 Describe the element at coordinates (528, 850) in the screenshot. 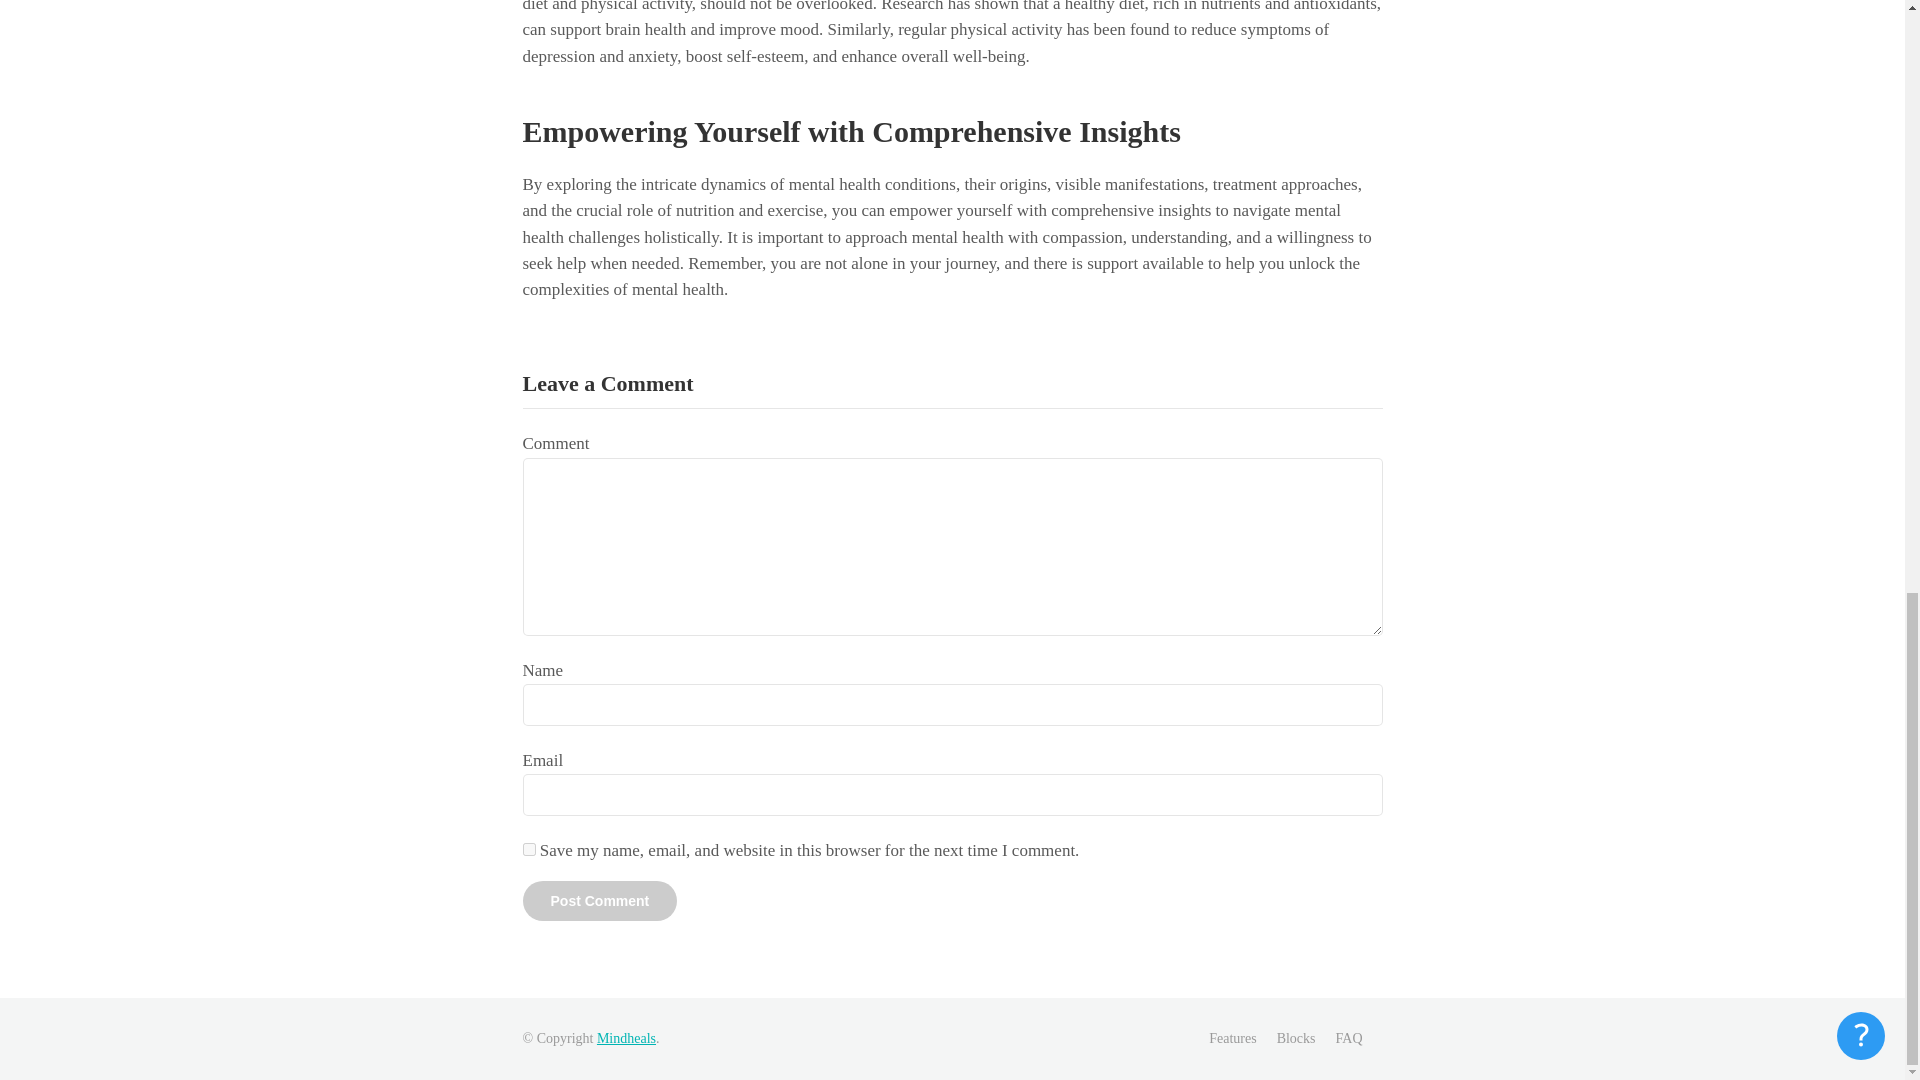

I see `yes` at that location.